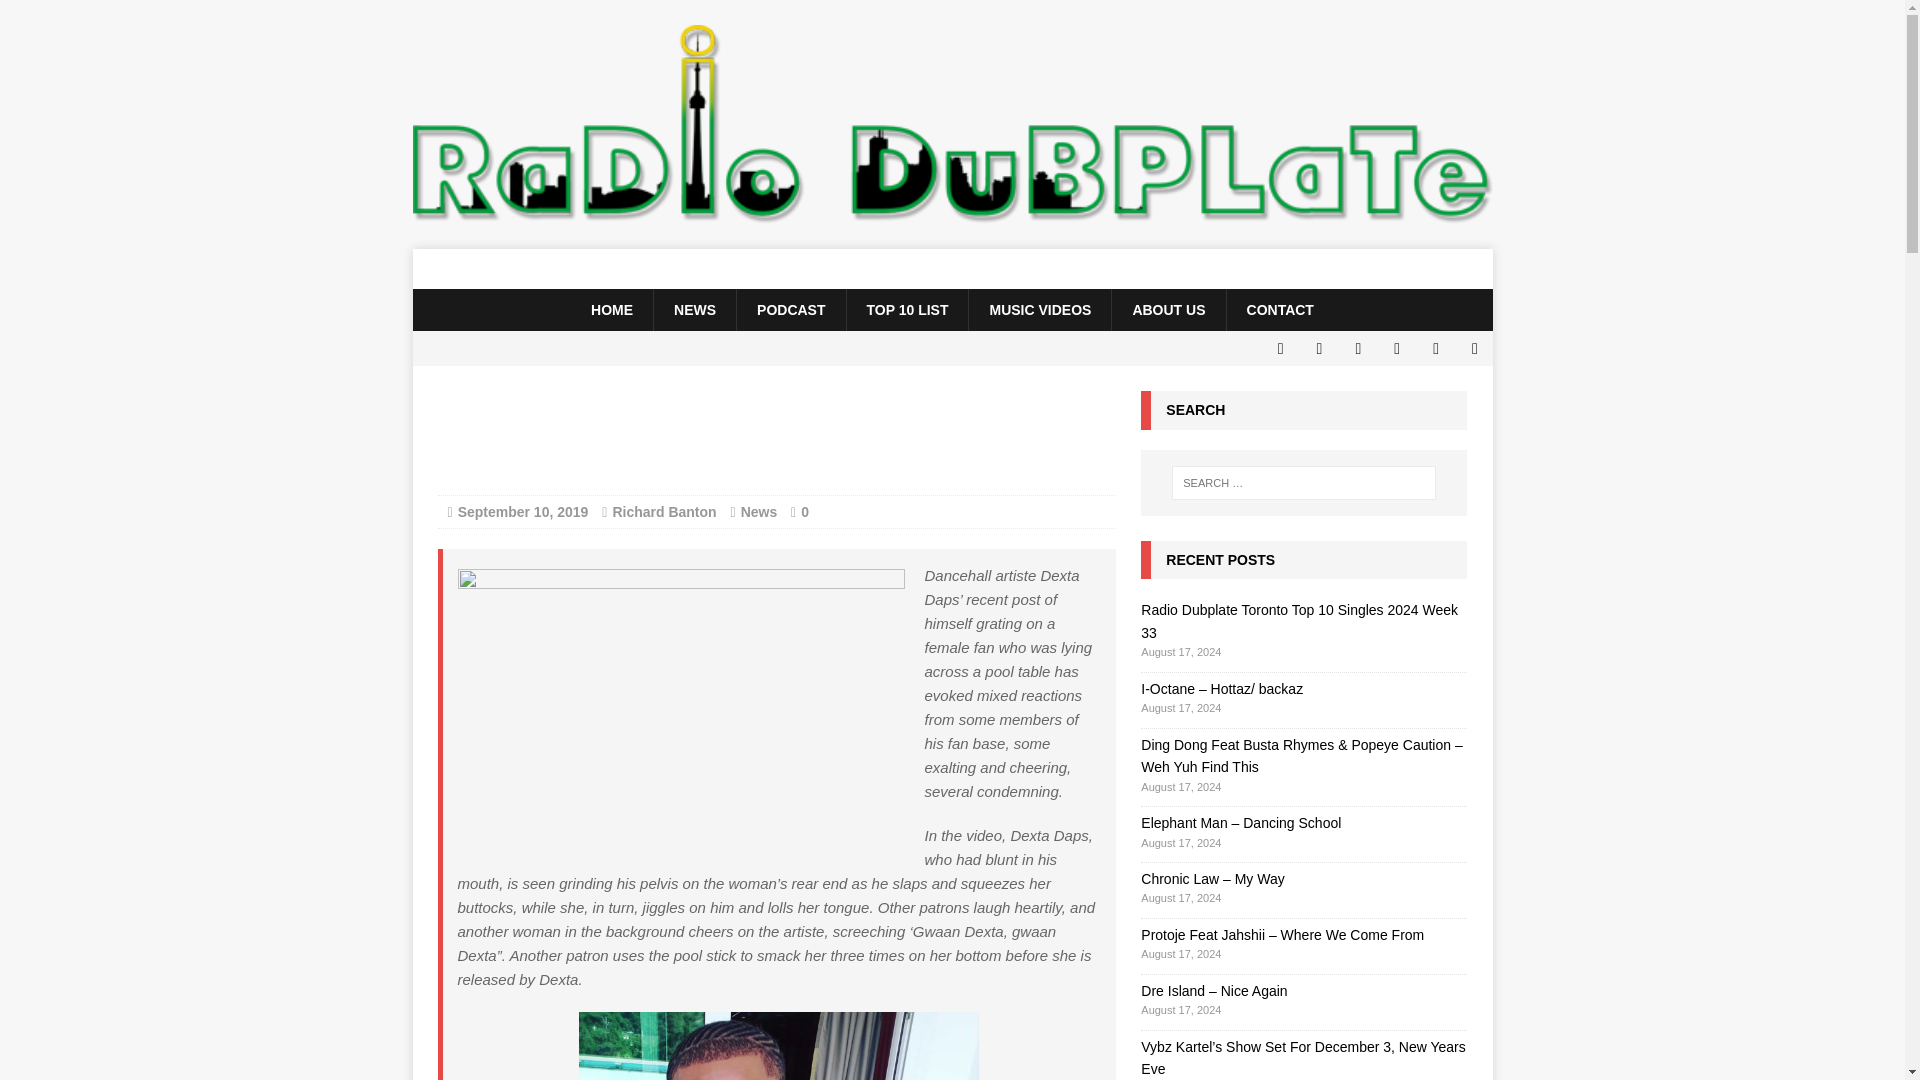 The image size is (1920, 1080). I want to click on September 10, 2019, so click(524, 512).